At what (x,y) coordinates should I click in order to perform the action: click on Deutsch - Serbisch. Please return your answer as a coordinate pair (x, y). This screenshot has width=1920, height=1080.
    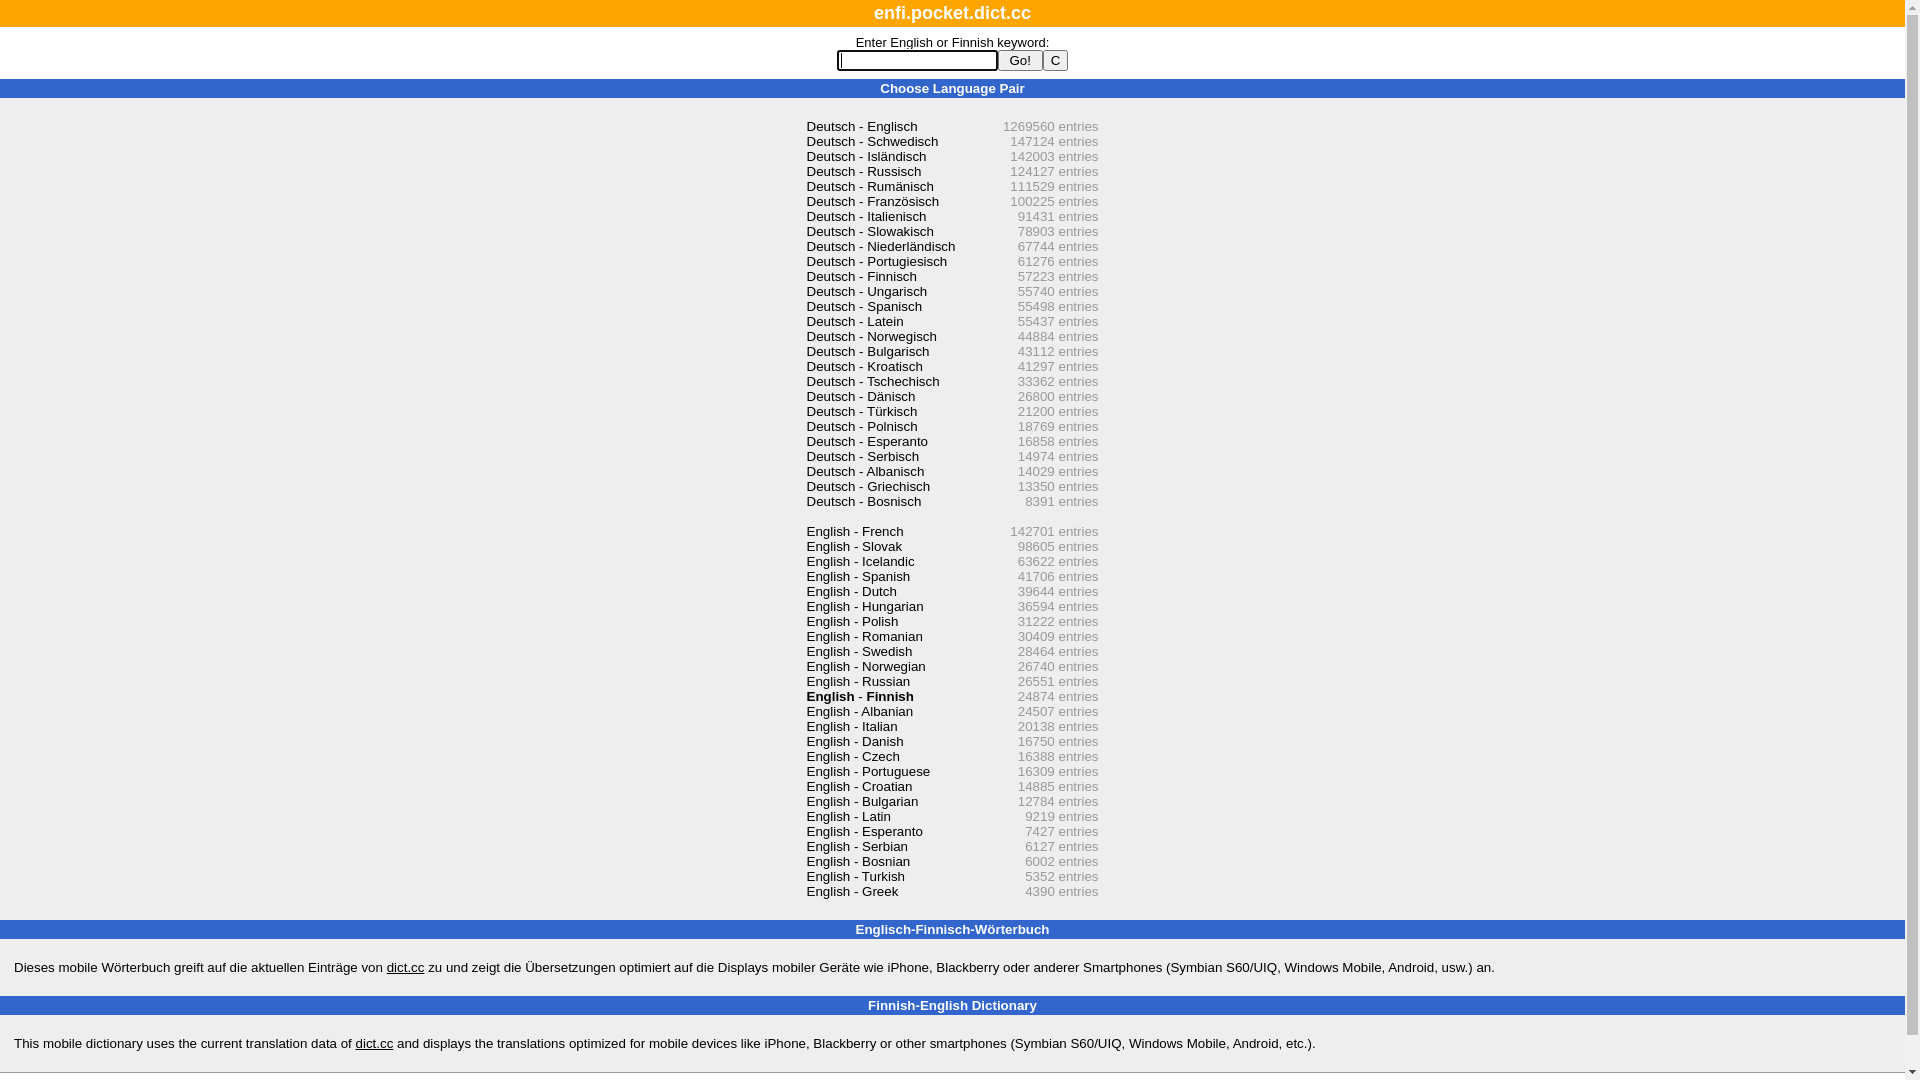
    Looking at the image, I should click on (862, 456).